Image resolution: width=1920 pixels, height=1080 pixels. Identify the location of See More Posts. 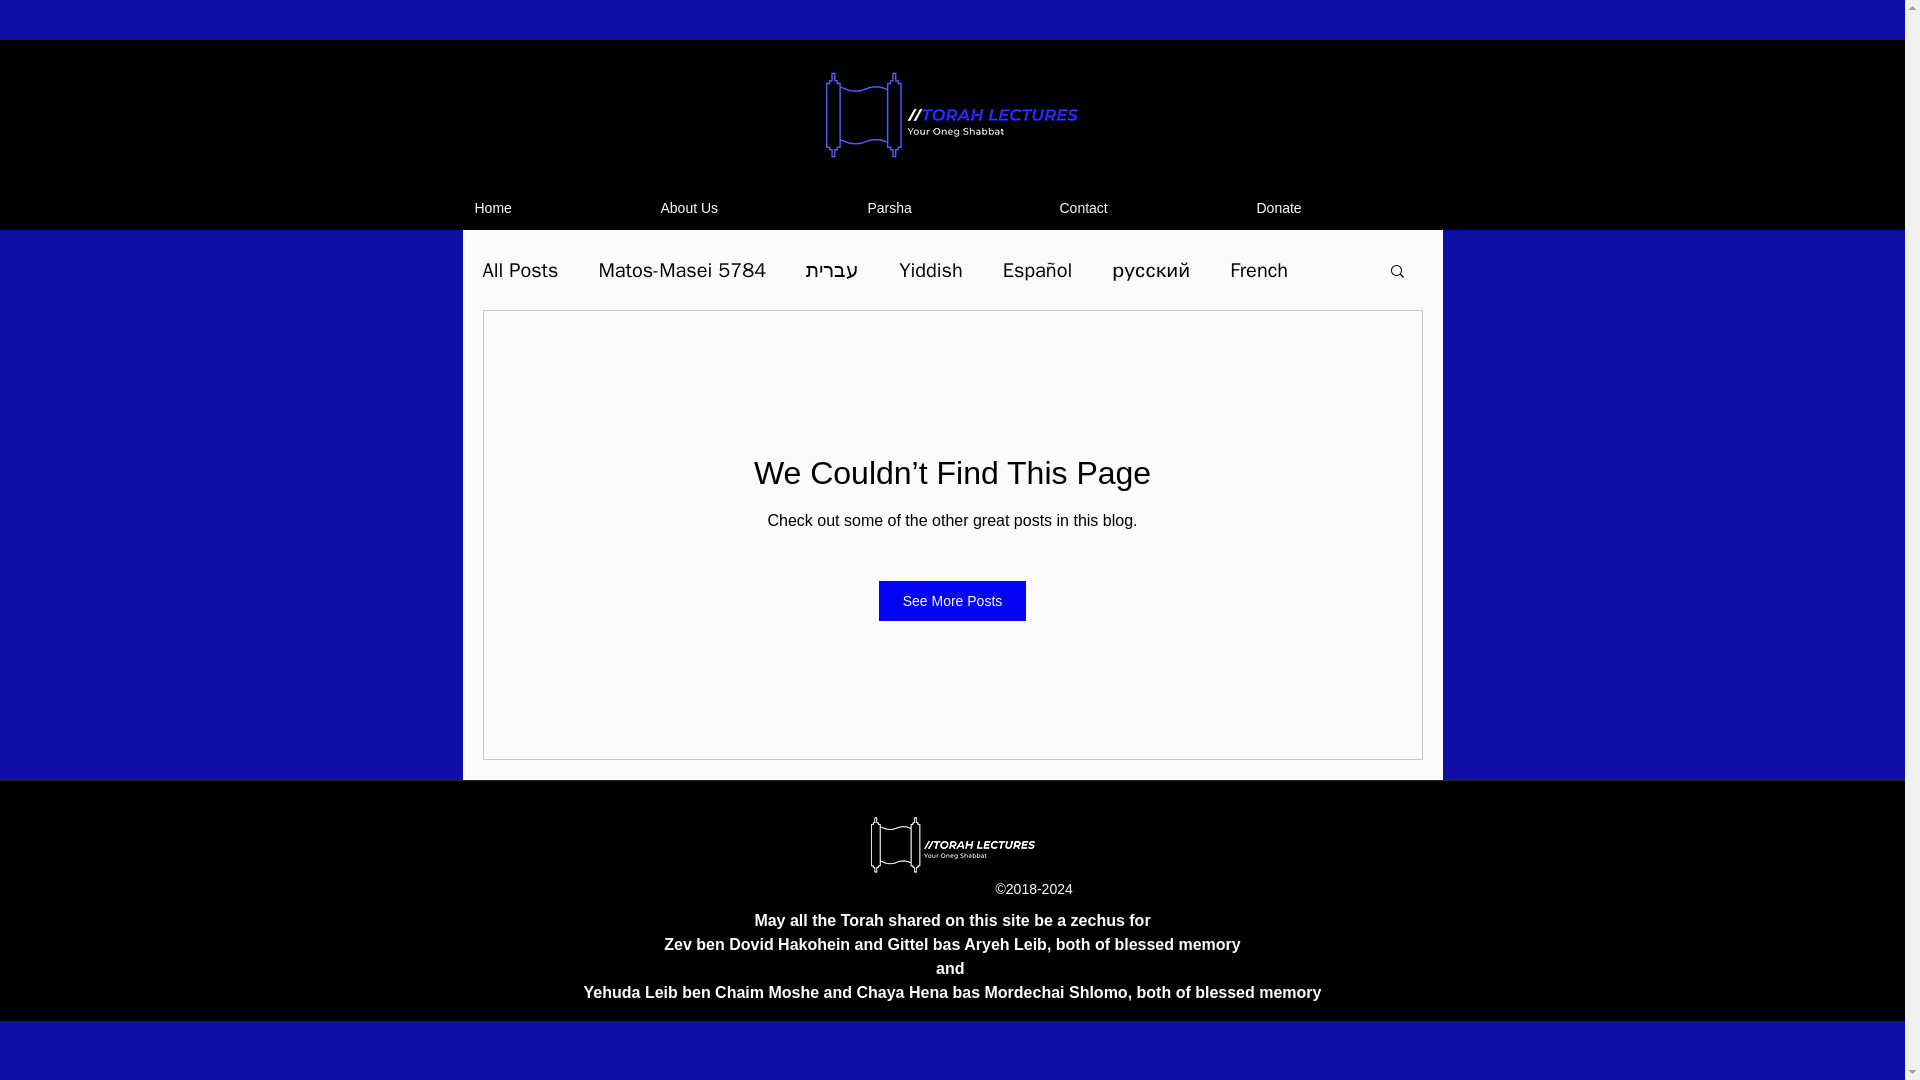
(953, 601).